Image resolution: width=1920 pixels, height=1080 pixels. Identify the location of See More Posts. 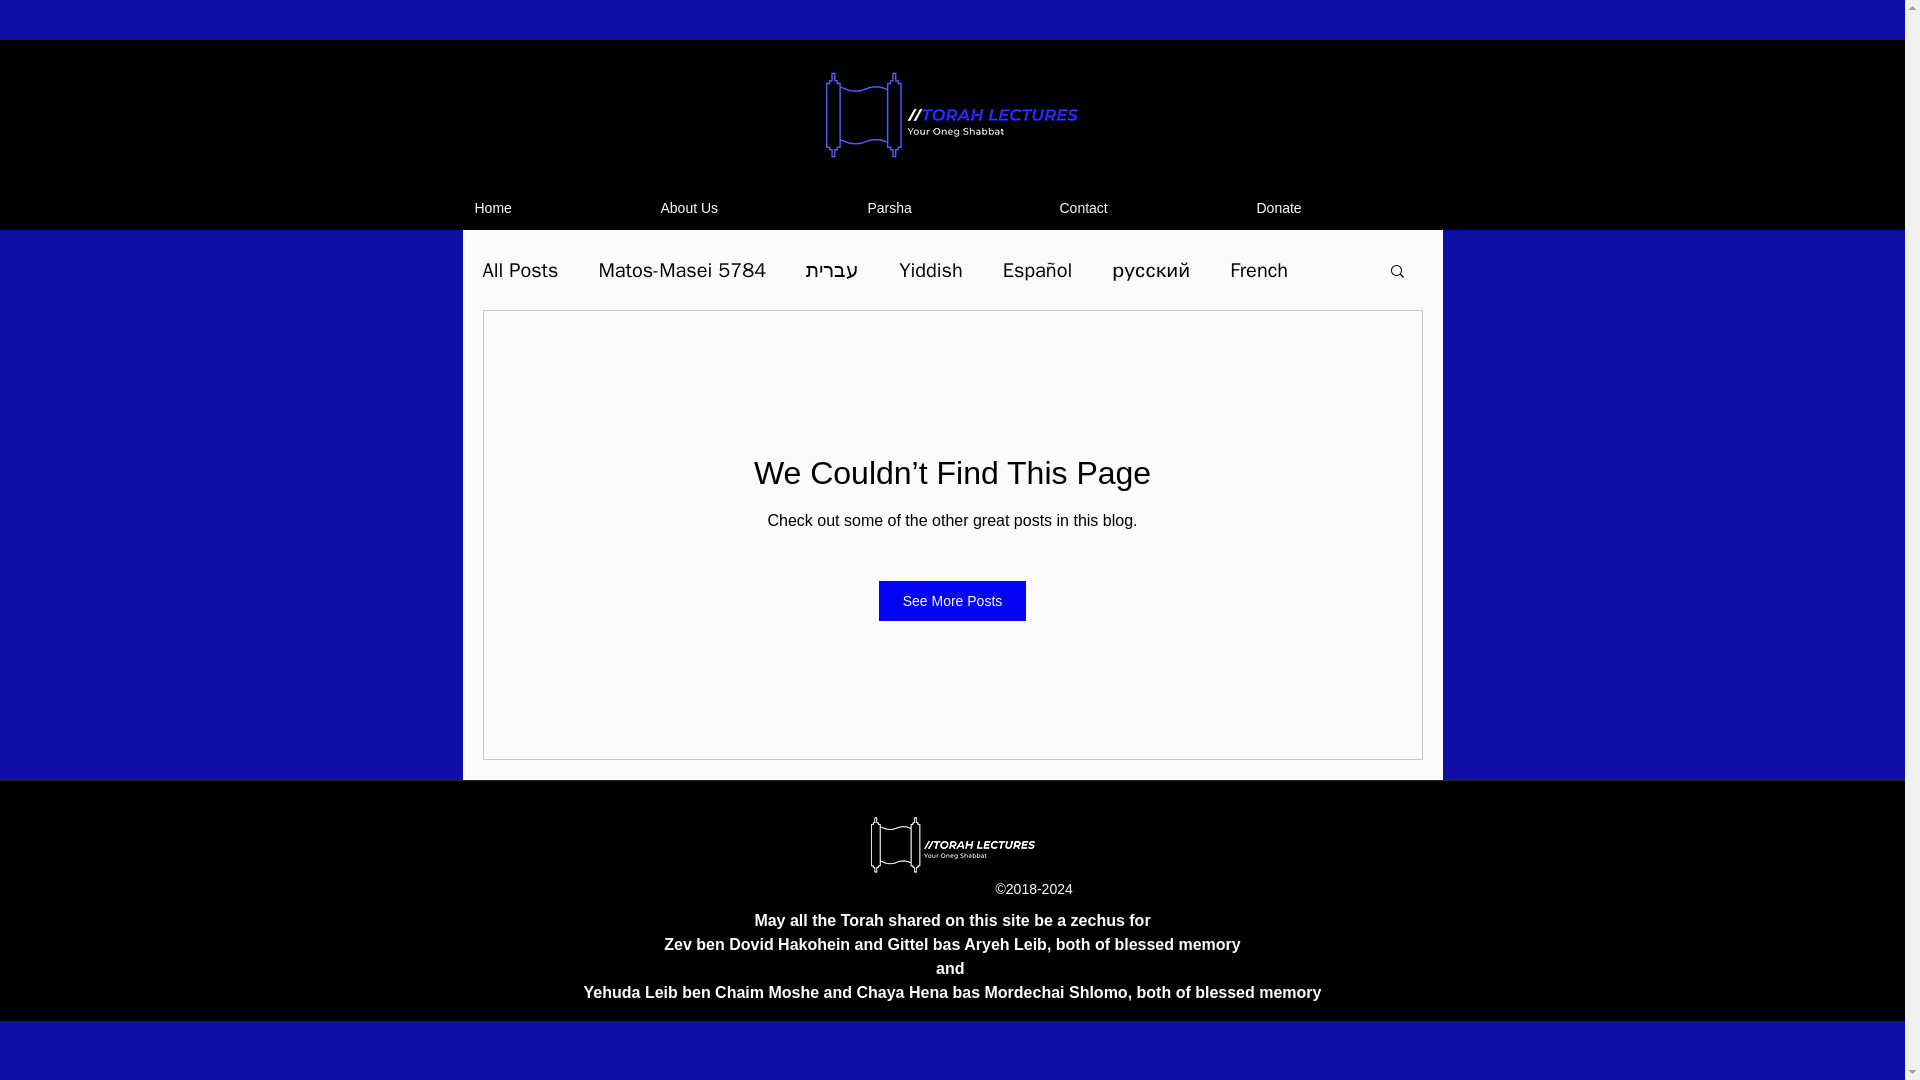
(953, 601).